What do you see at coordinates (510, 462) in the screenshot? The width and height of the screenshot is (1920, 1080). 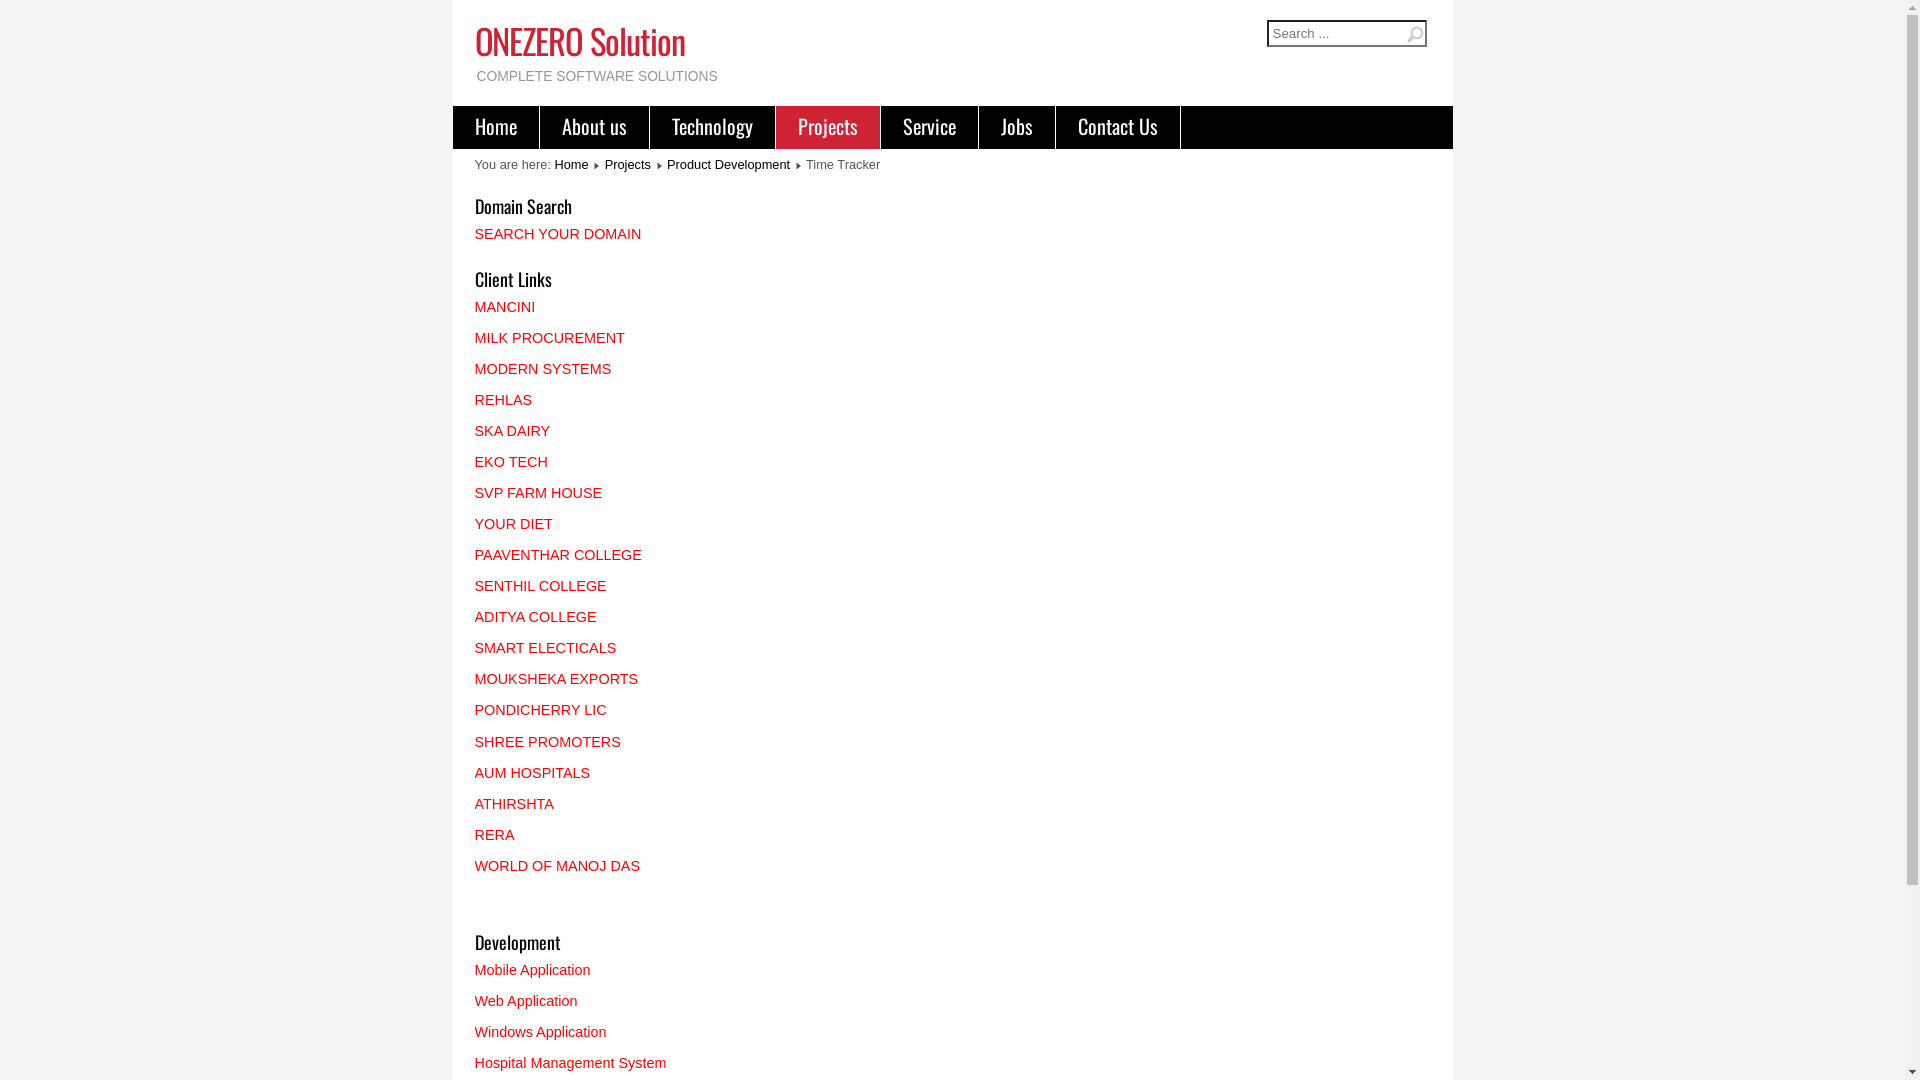 I see `EKO TECH` at bounding box center [510, 462].